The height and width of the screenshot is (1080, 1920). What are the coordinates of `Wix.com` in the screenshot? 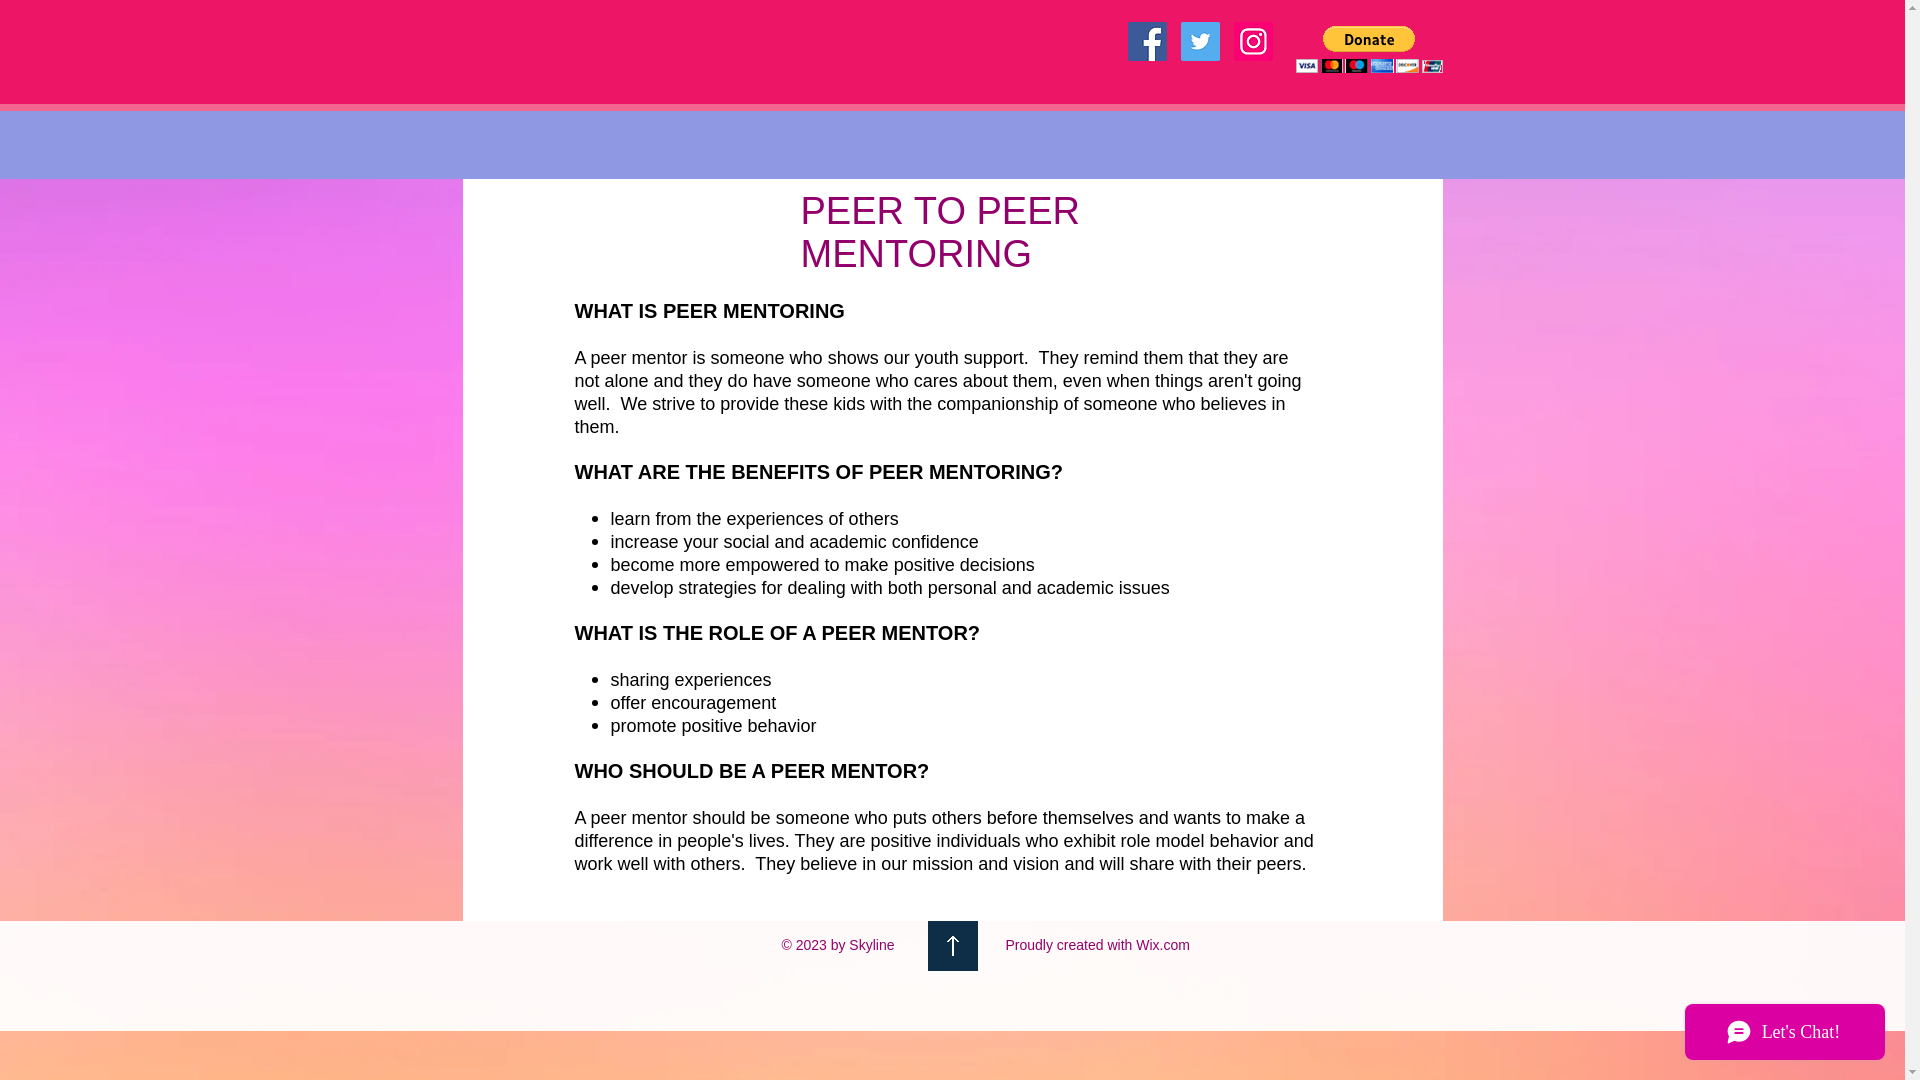 It's located at (1163, 944).